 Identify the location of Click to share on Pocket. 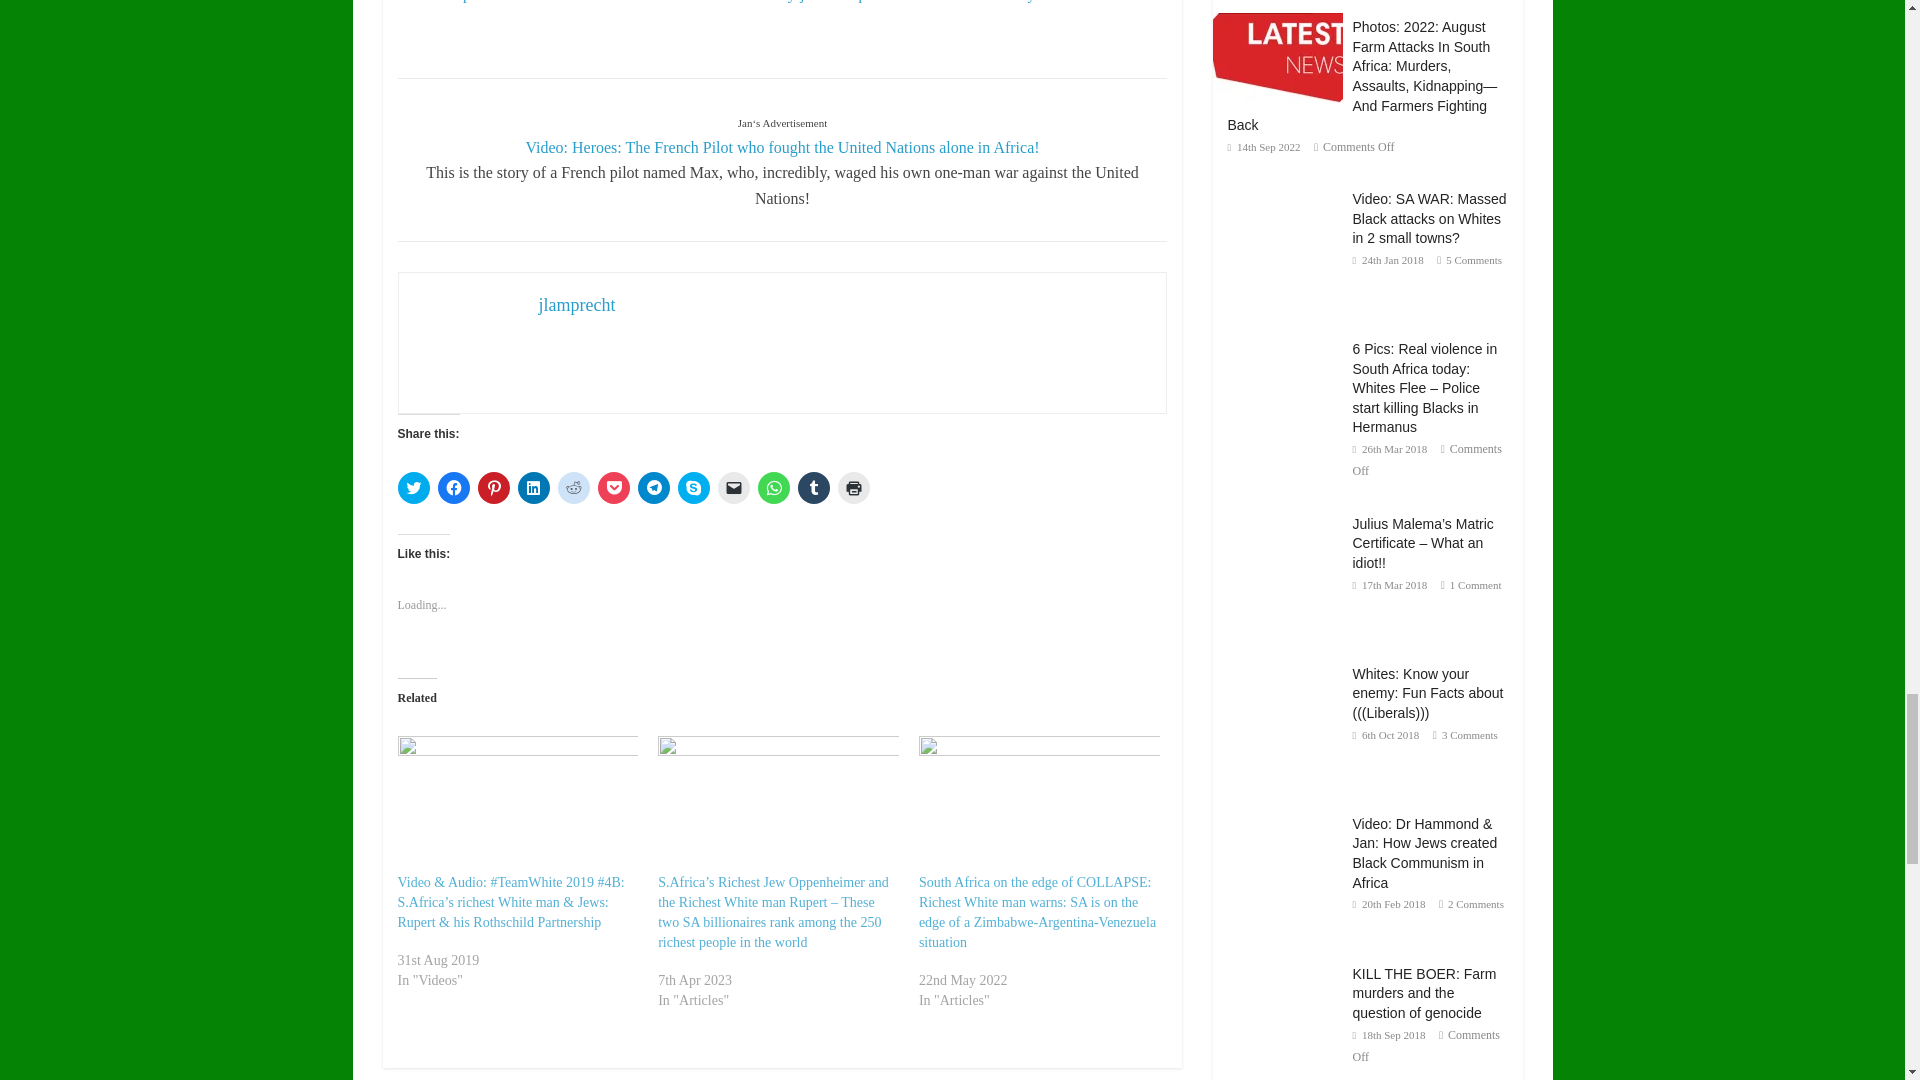
(613, 488).